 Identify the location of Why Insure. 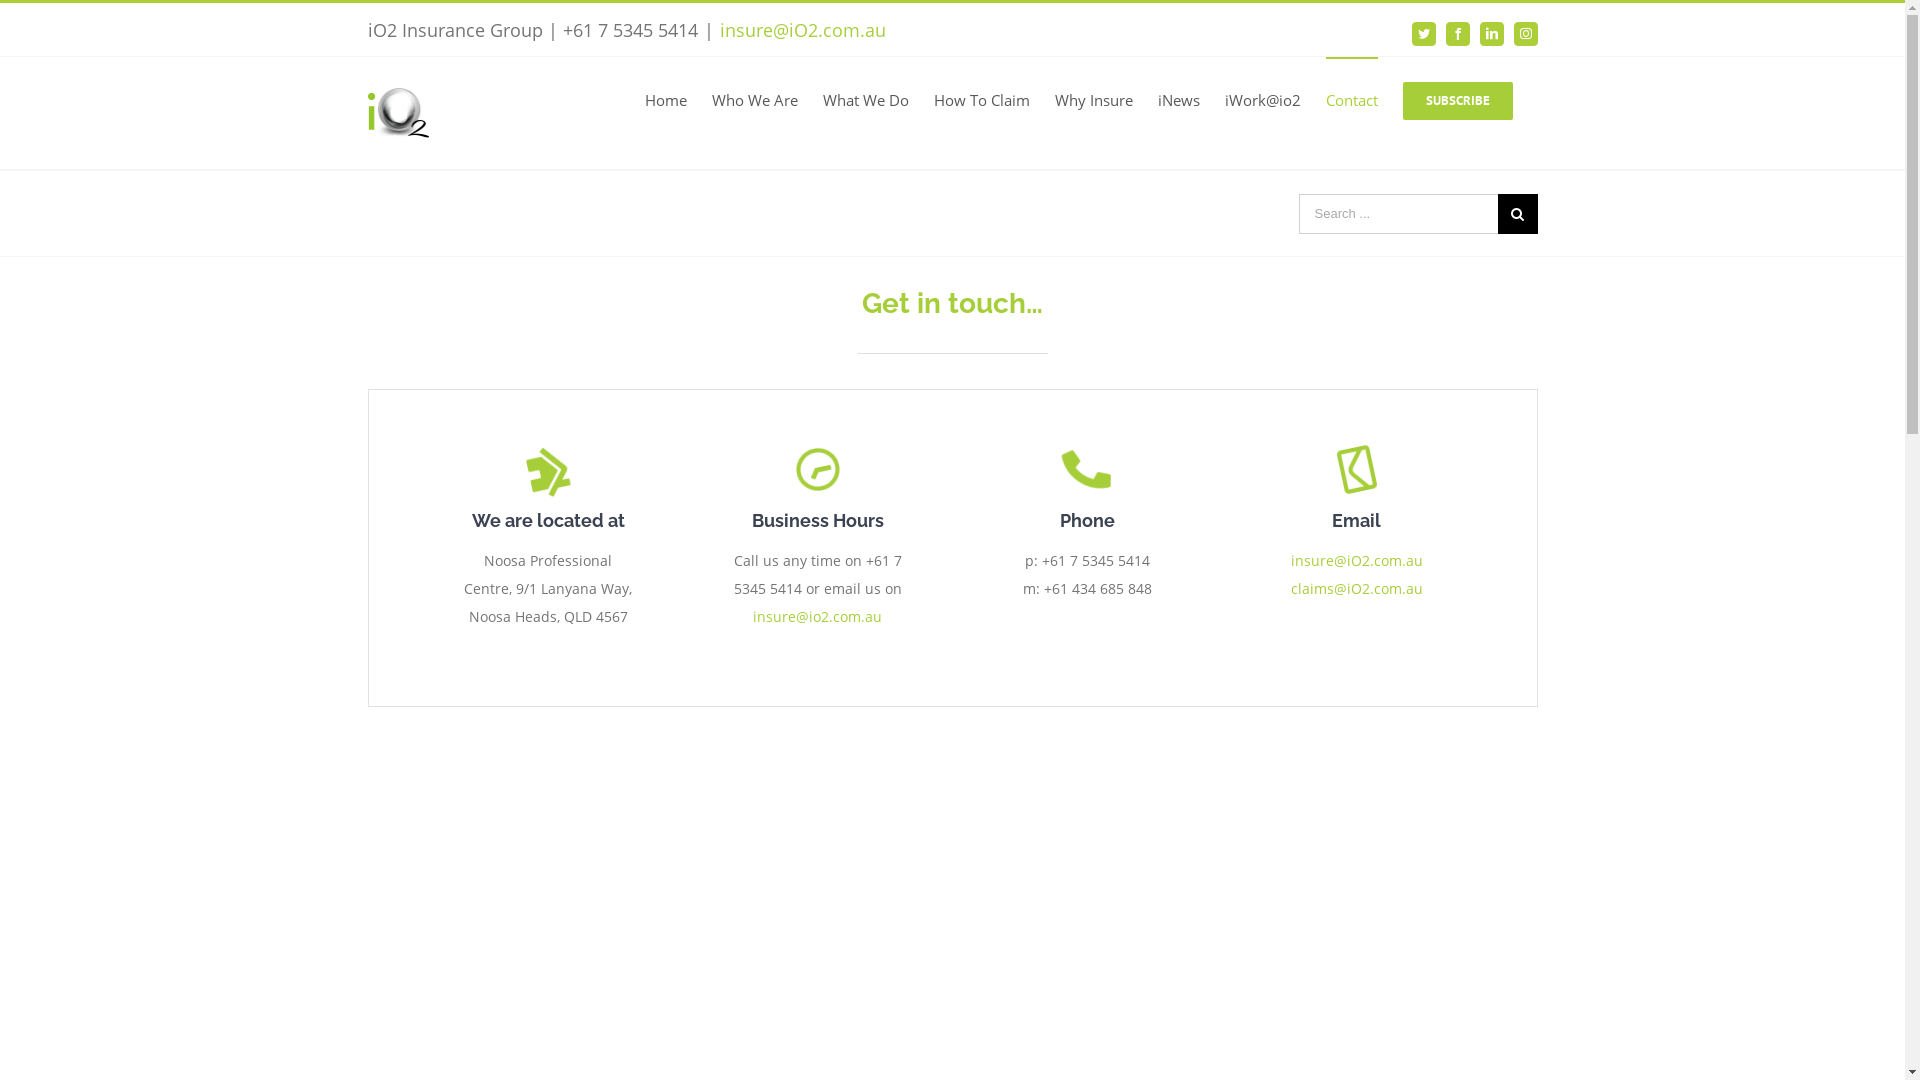
(1093, 100).